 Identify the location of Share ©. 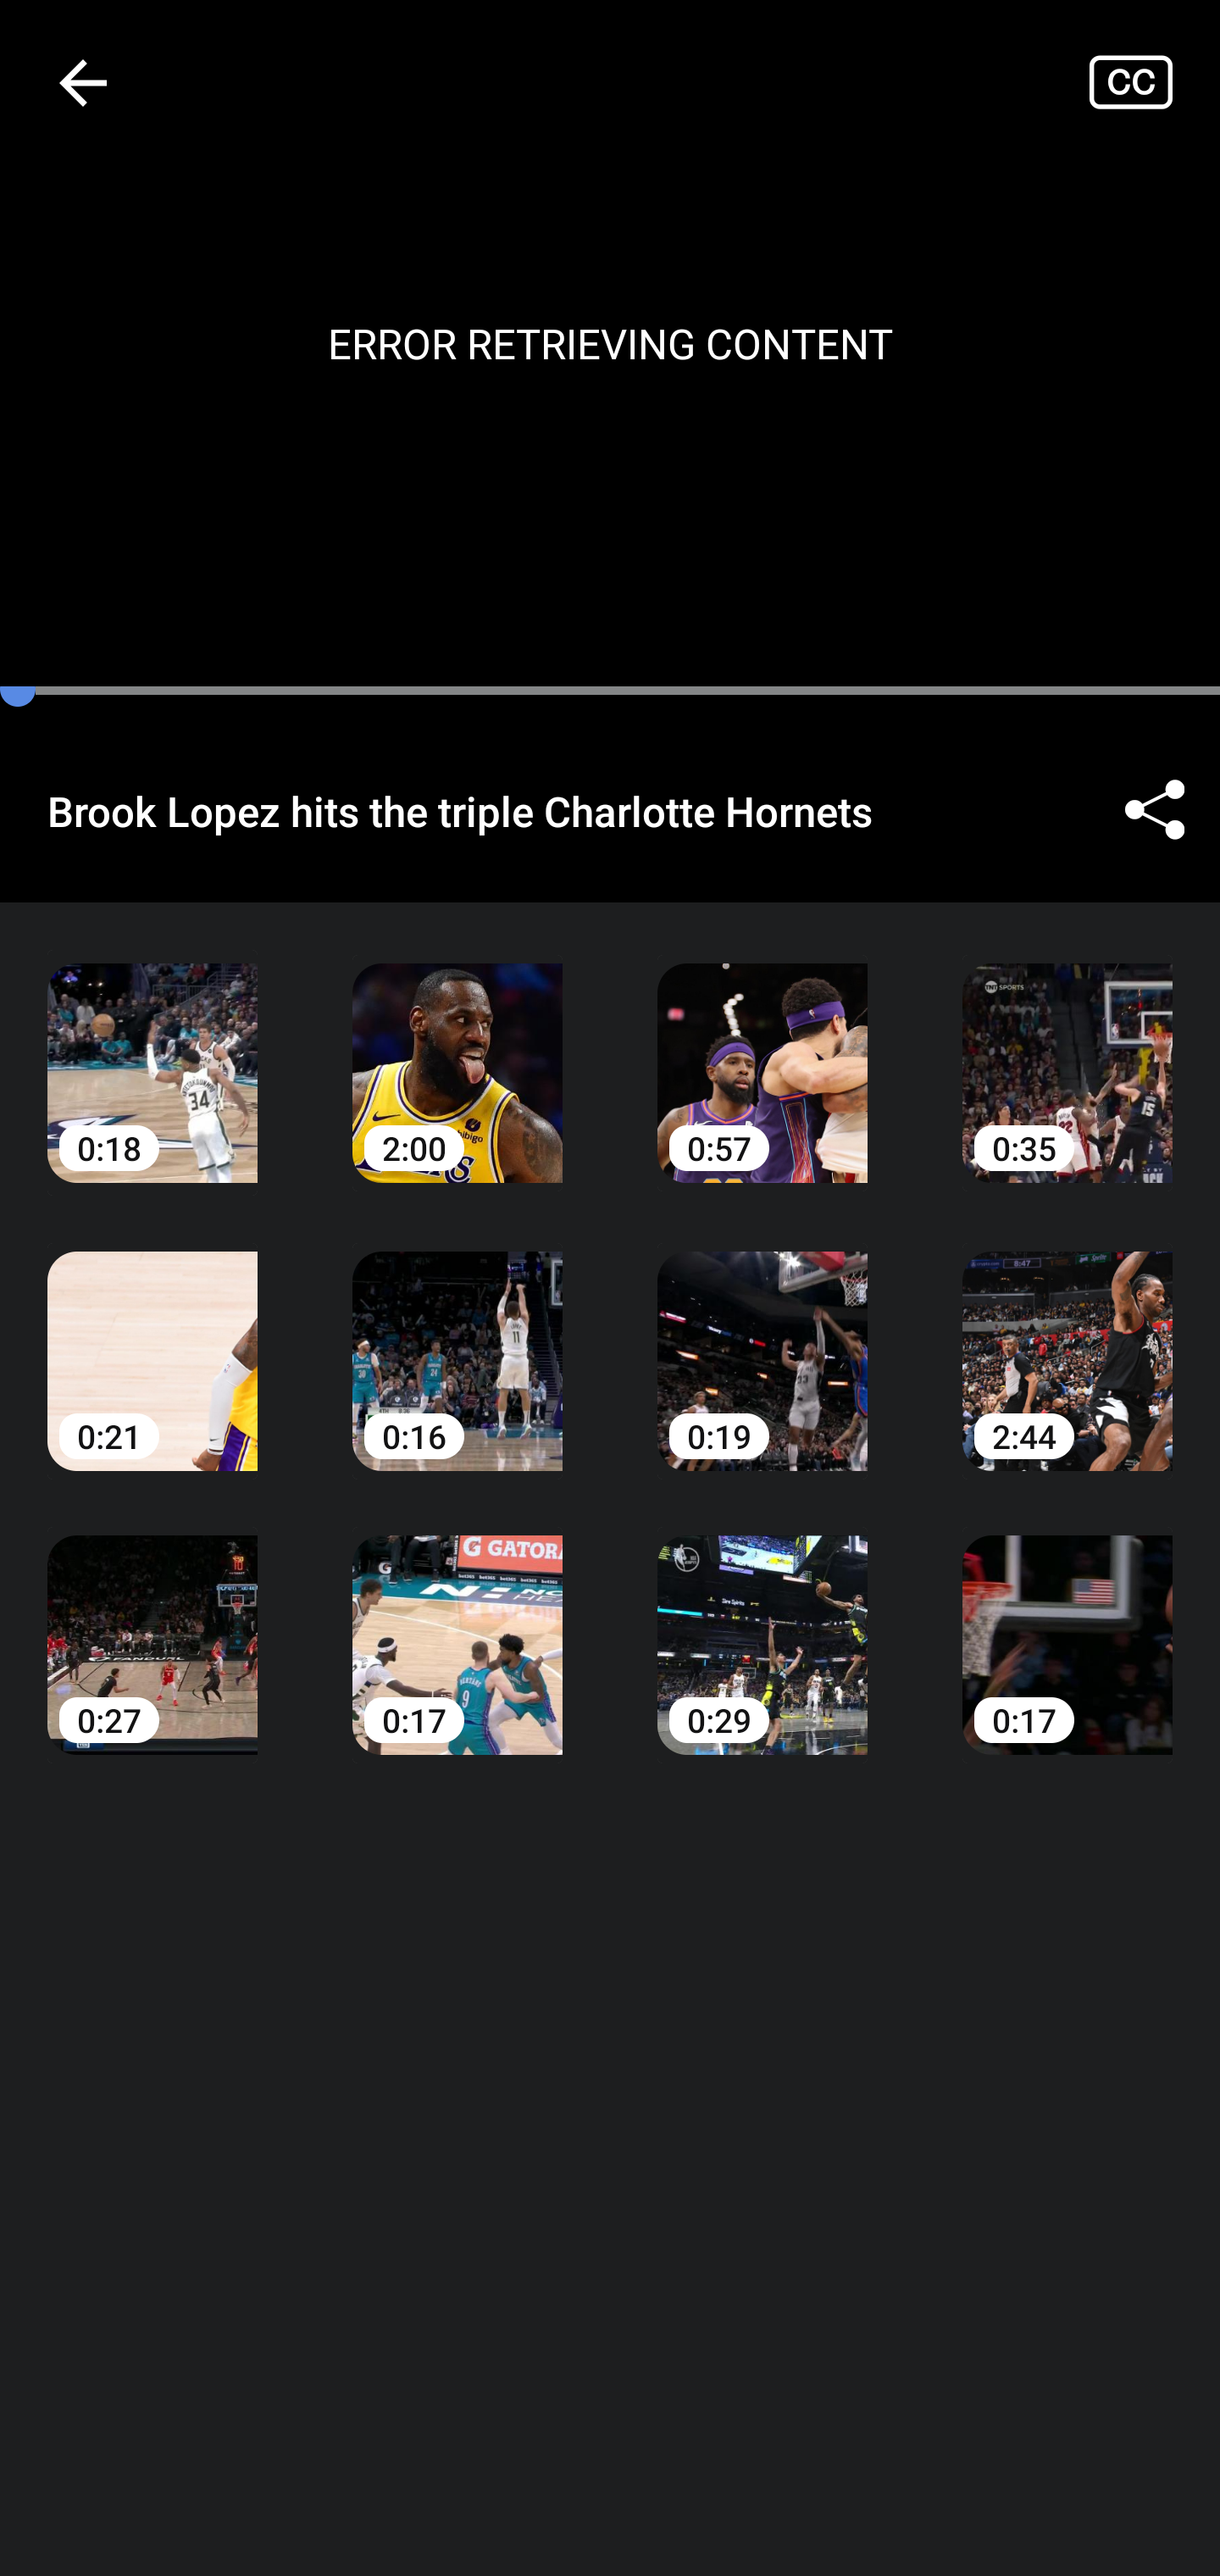
(1154, 810).